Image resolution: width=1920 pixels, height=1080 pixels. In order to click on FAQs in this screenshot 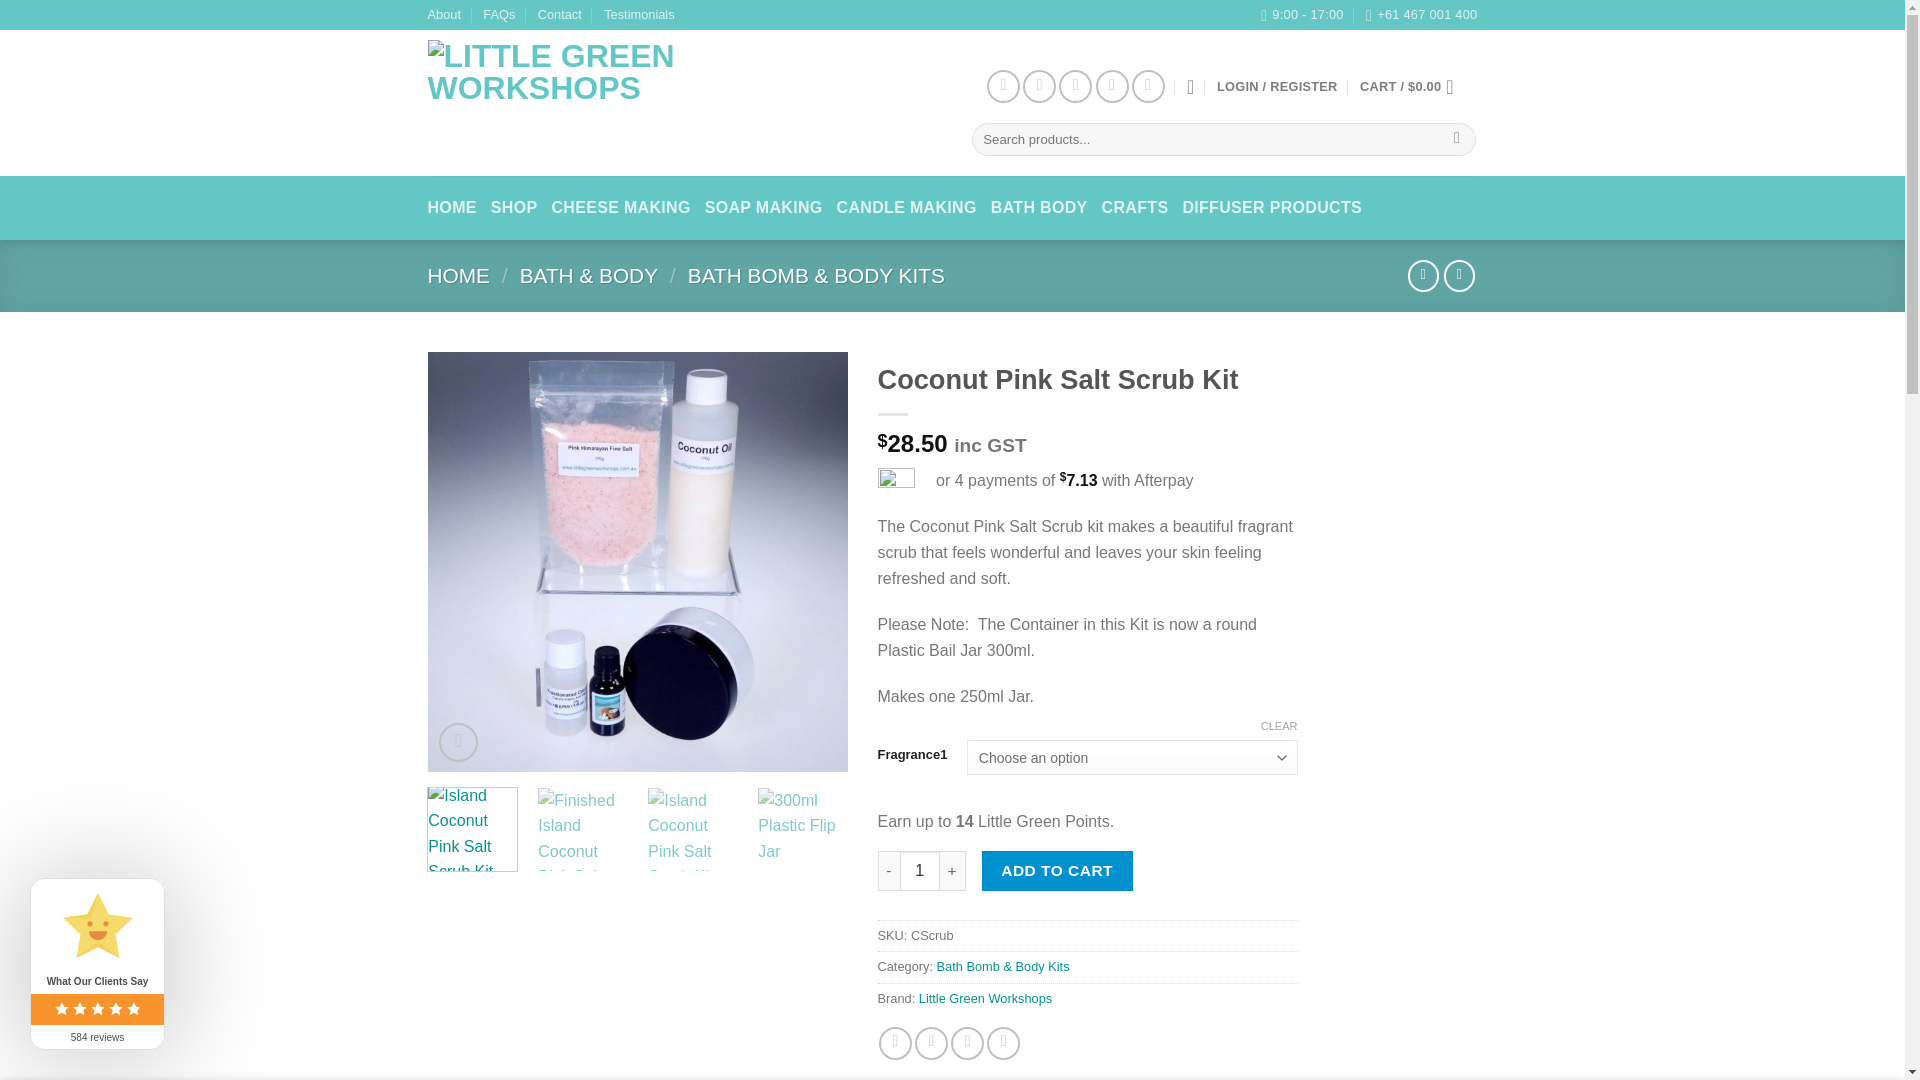, I will do `click(498, 15)`.